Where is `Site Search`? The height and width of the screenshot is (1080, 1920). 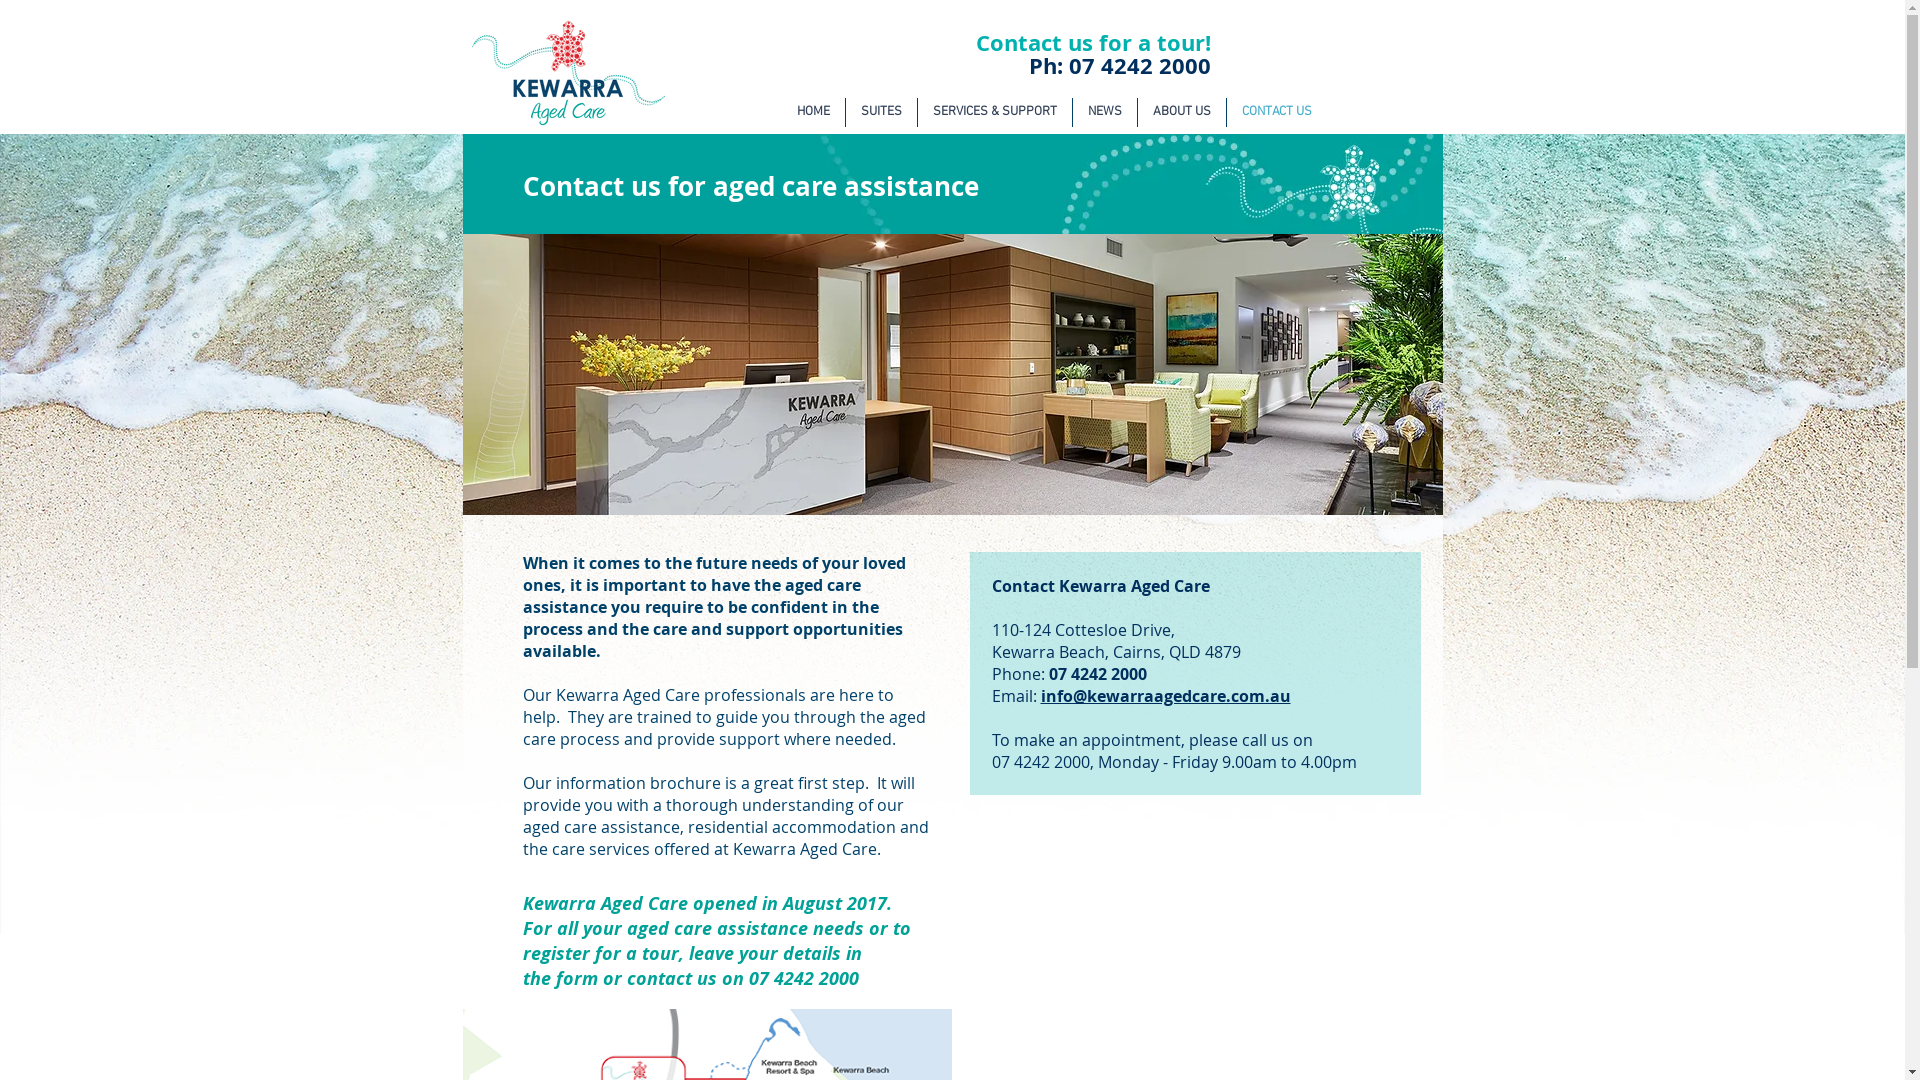 Site Search is located at coordinates (1324, 65).